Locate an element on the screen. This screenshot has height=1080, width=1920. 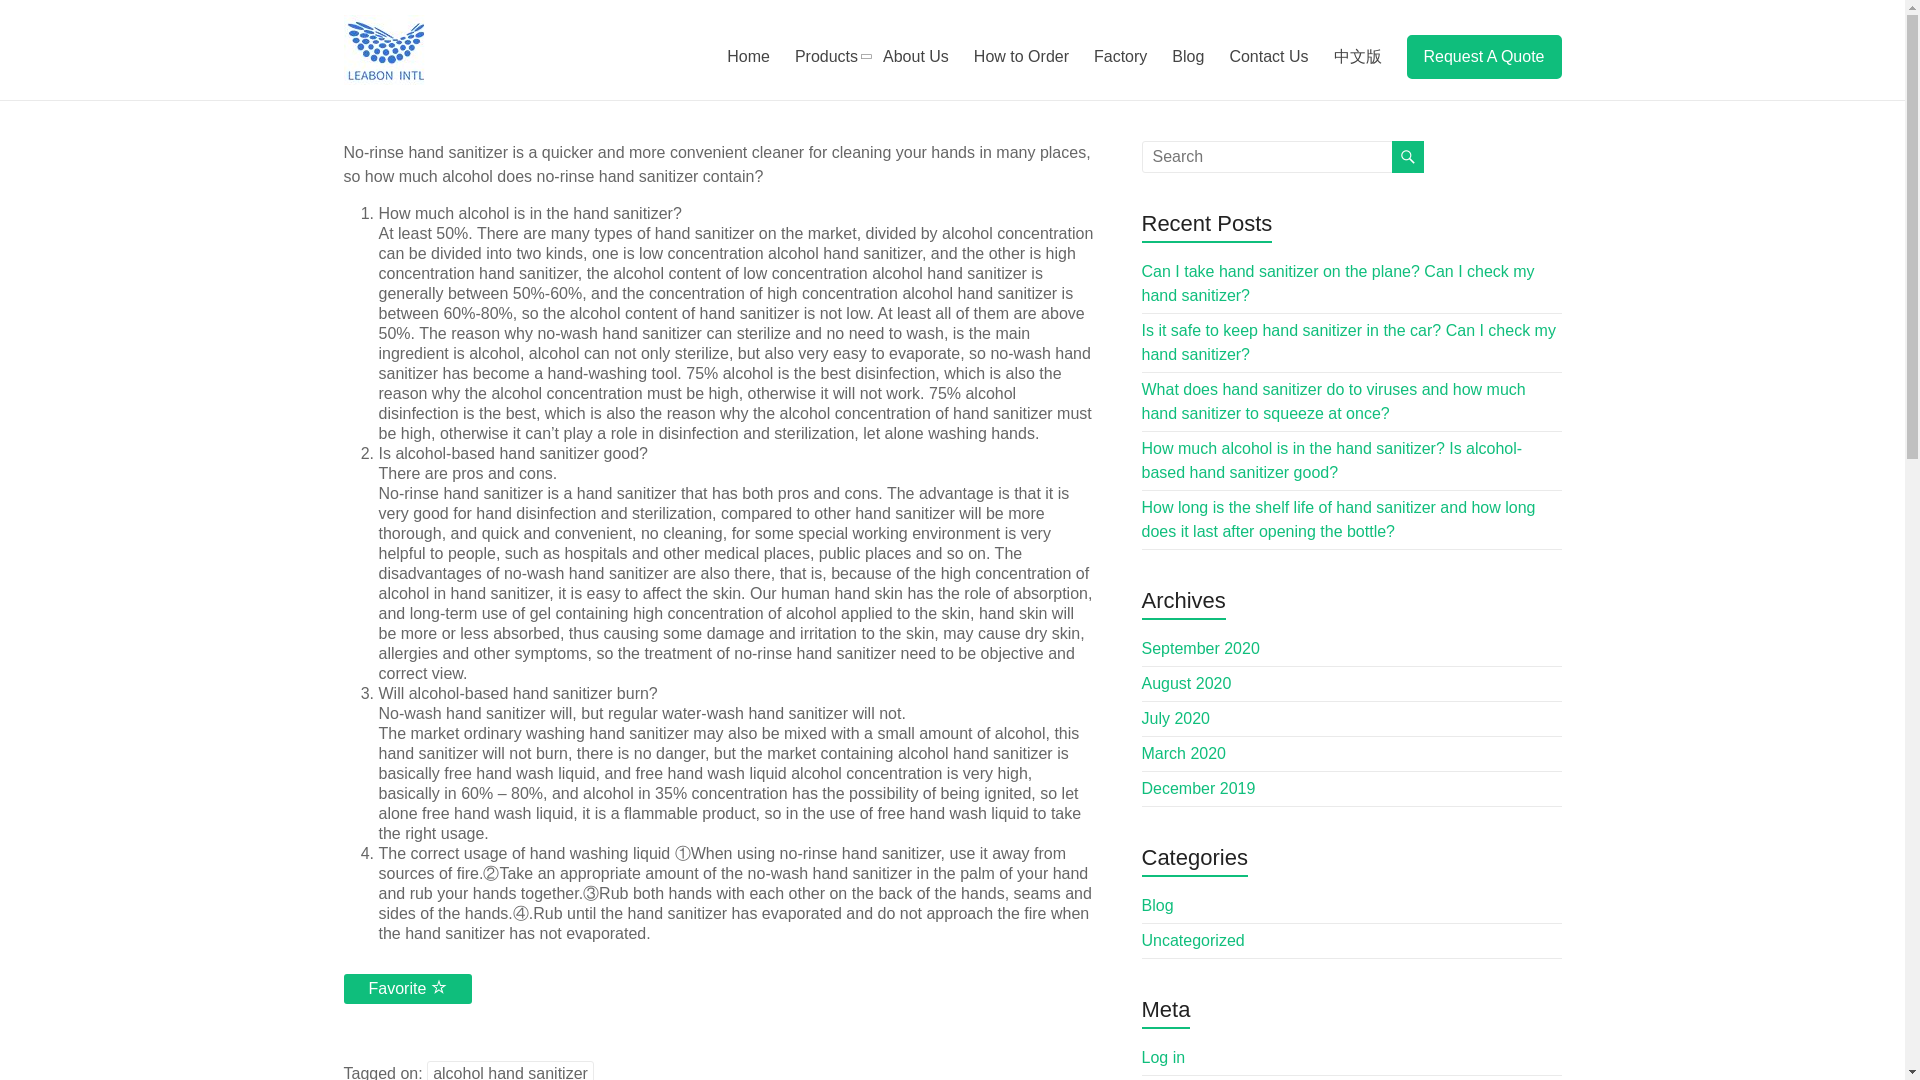
Personal Protection Product Manufacturer is located at coordinates (448, 98).